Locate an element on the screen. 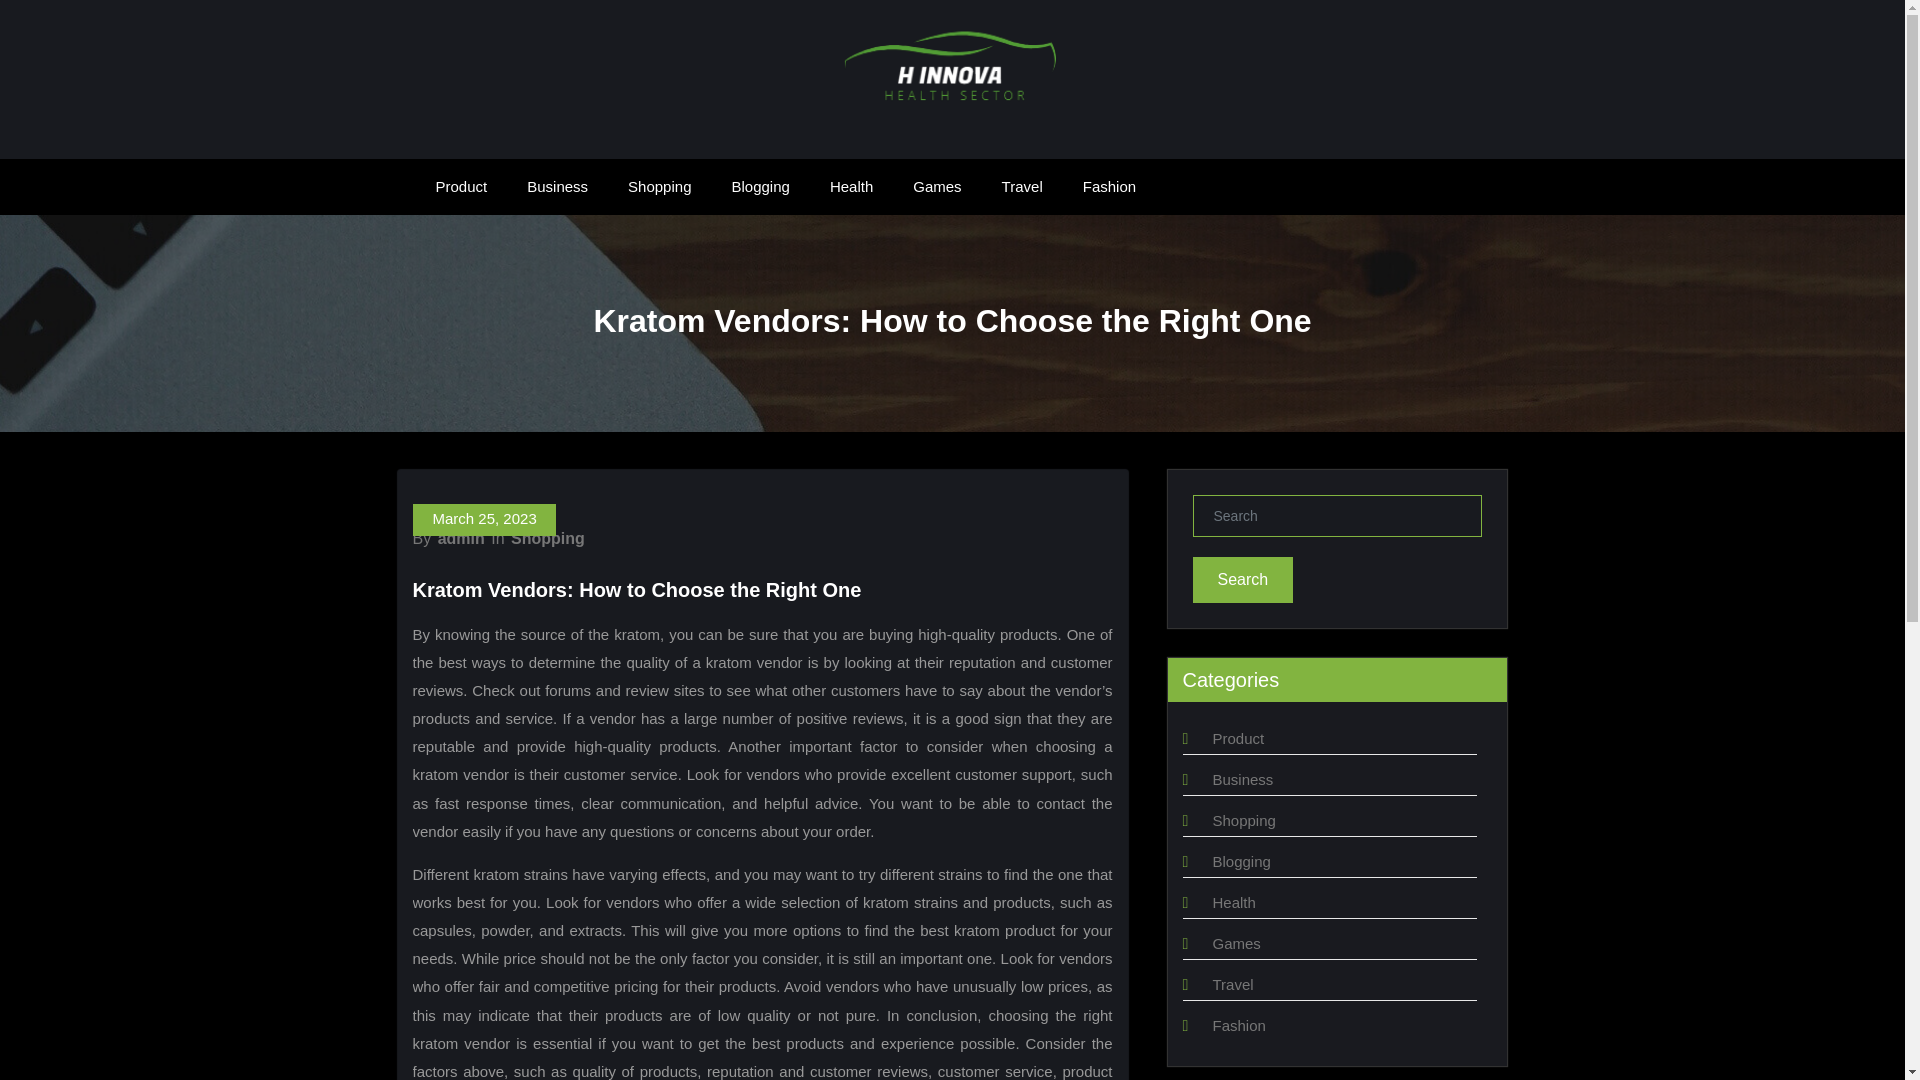  Fashion is located at coordinates (1238, 1025).